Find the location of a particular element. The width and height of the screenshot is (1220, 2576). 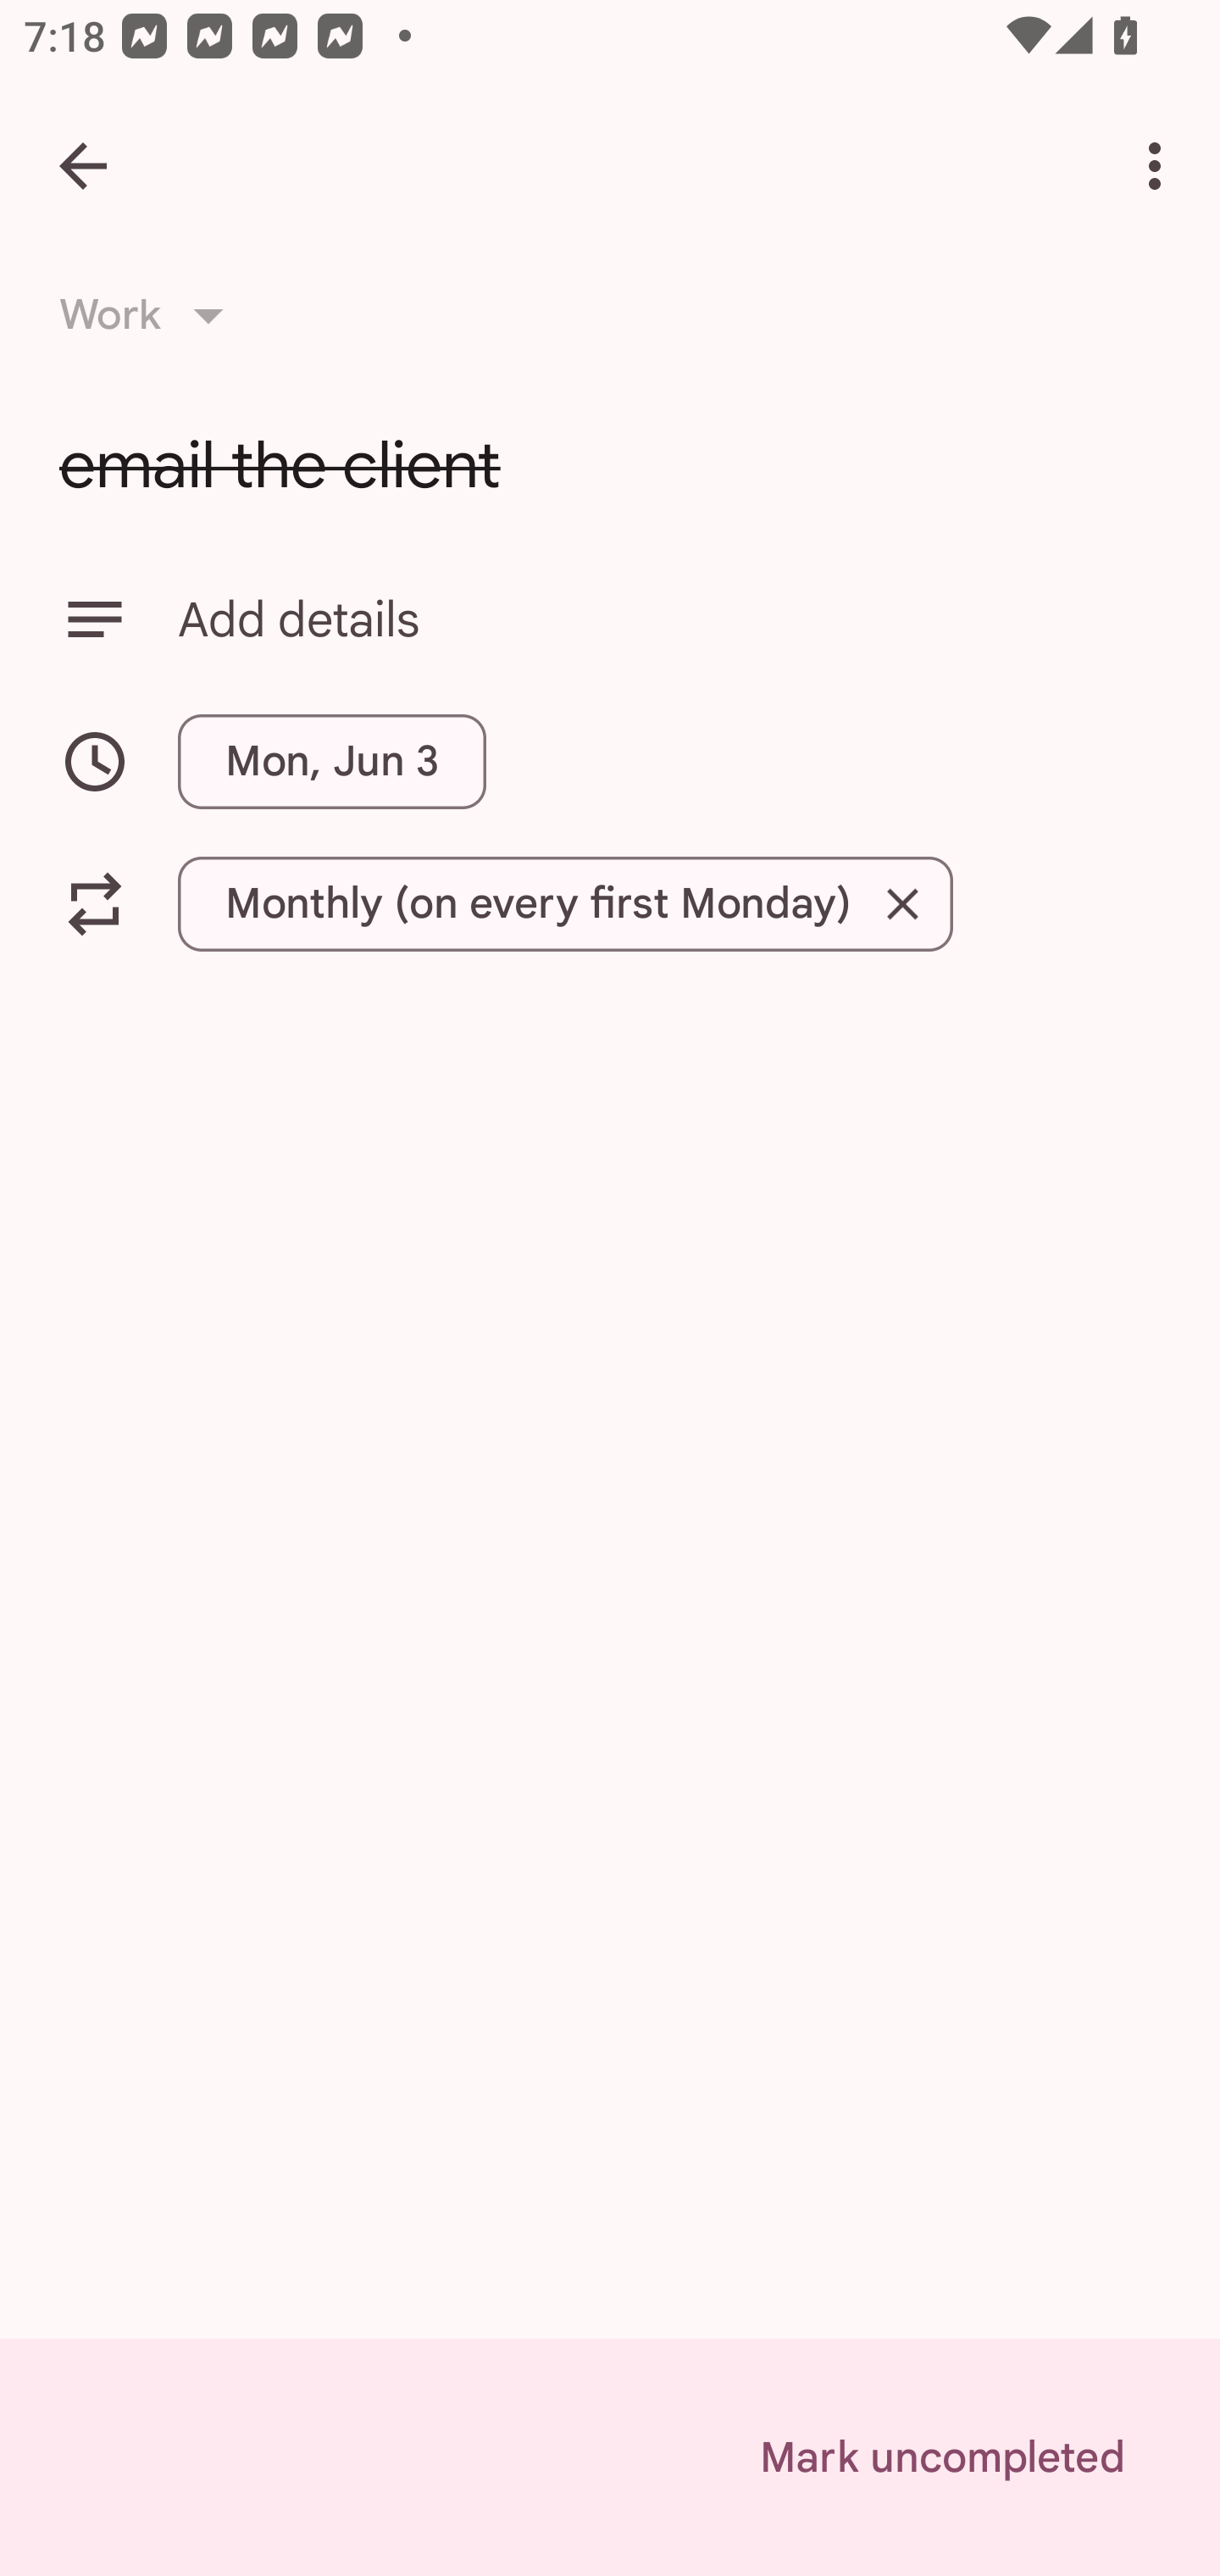

Add details is located at coordinates (669, 619).